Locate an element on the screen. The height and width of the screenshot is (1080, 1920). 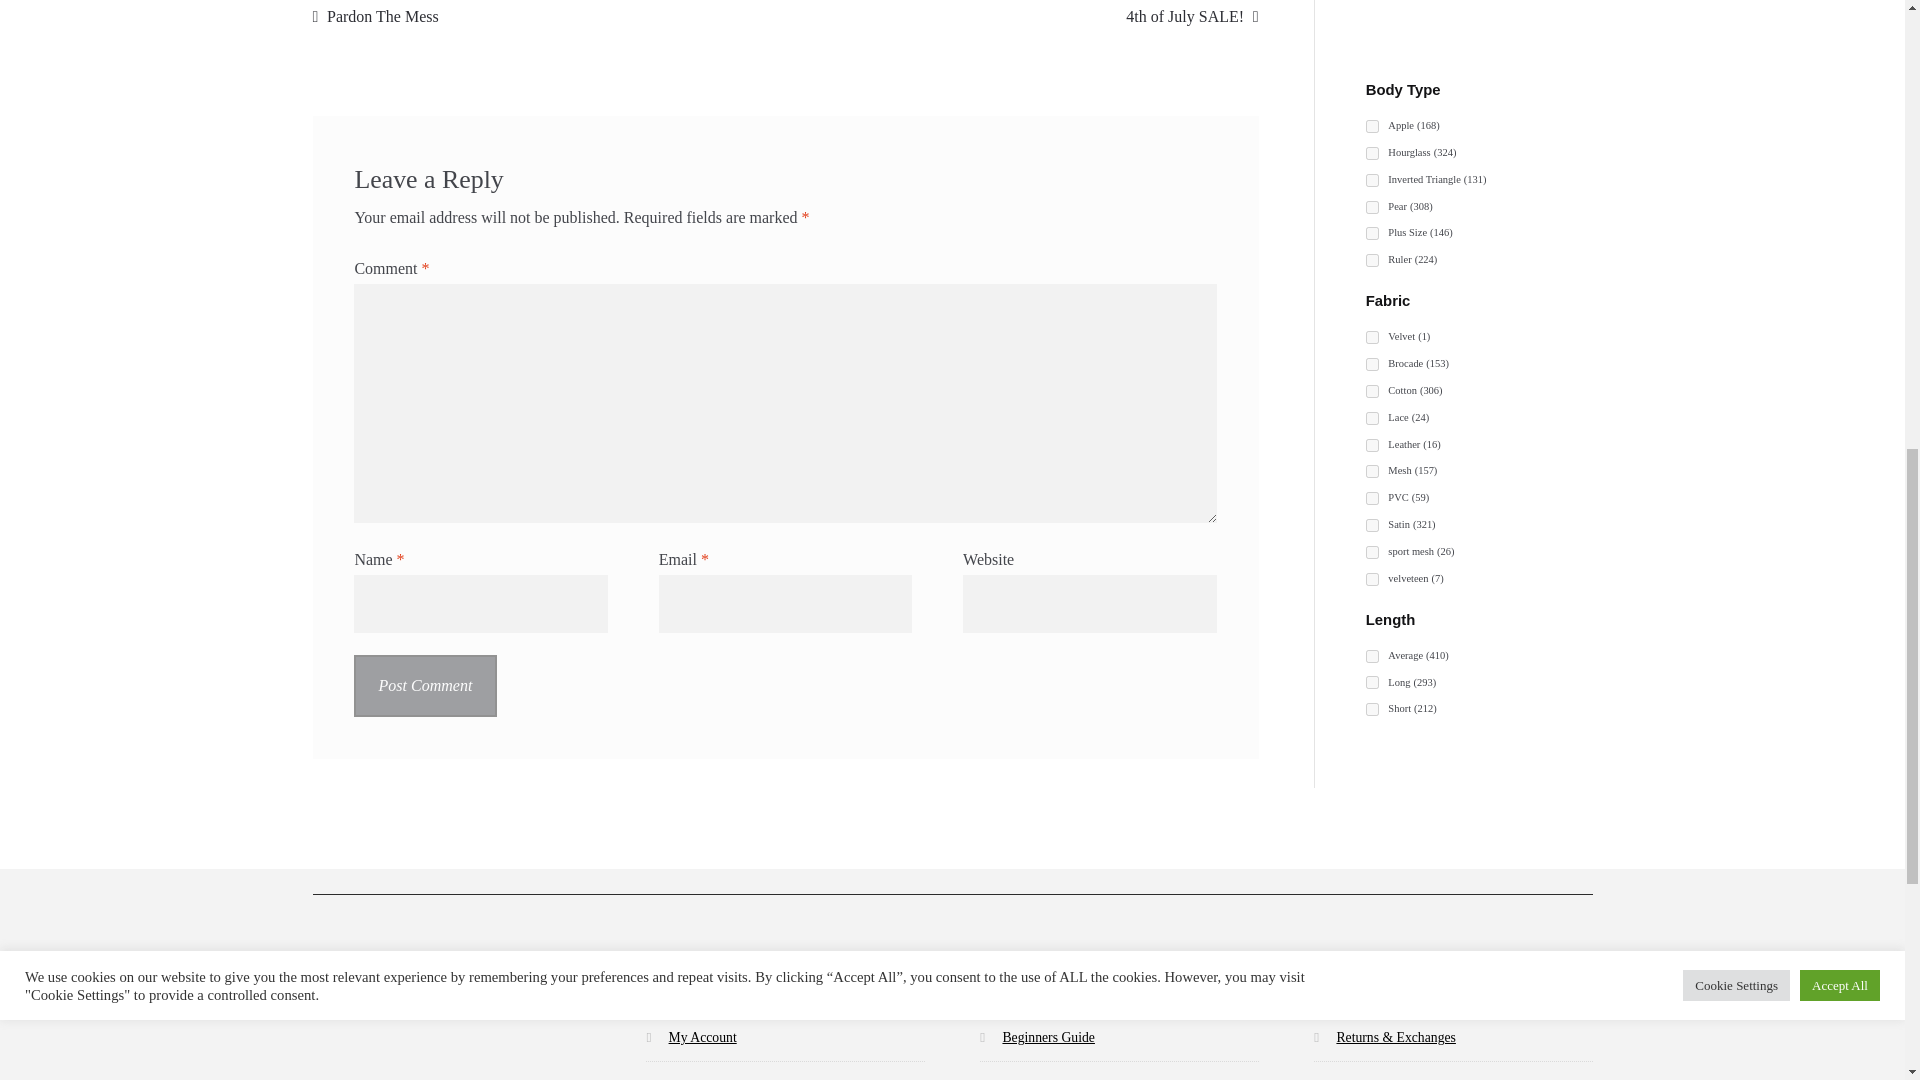
145 is located at coordinates (1372, 364).